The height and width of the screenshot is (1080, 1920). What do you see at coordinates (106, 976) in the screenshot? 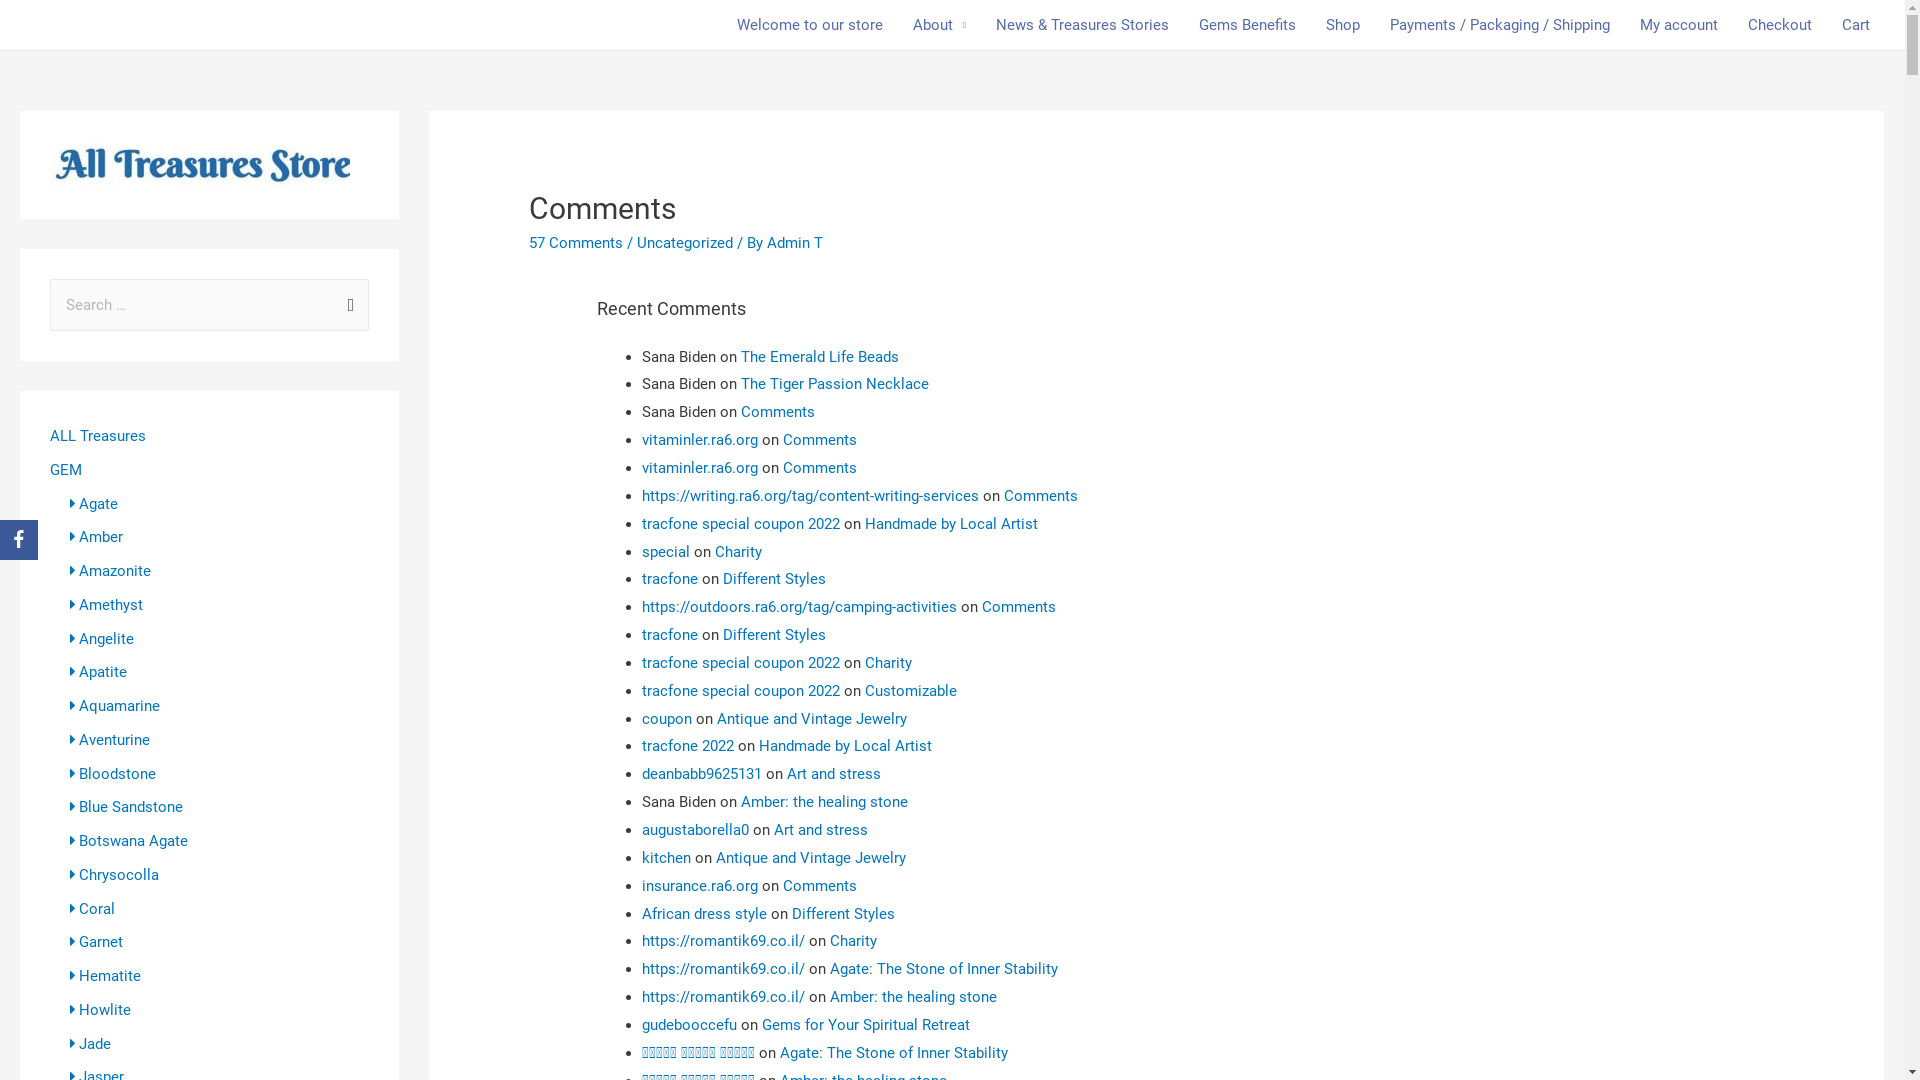
I see `Hematite` at bounding box center [106, 976].